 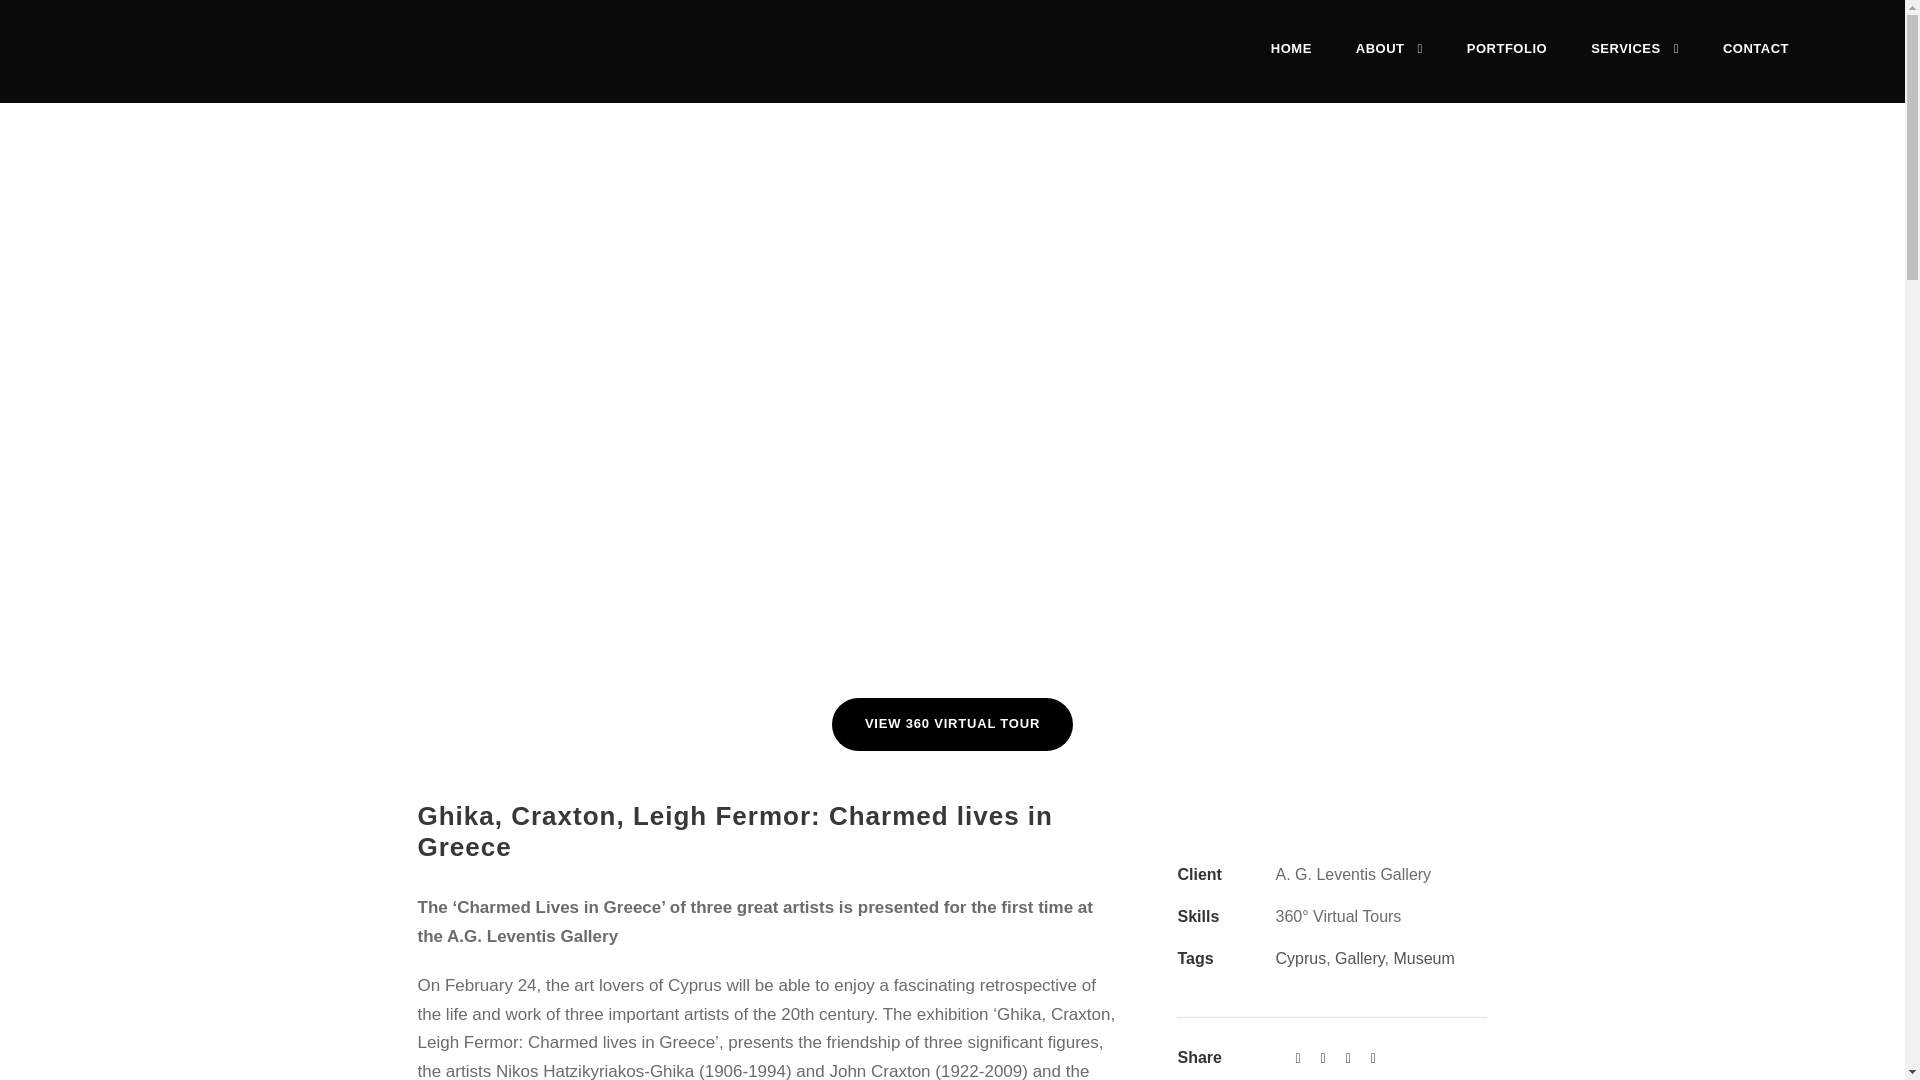 I want to click on VIEW 360 VIRTUAL TOUR, so click(x=952, y=724).